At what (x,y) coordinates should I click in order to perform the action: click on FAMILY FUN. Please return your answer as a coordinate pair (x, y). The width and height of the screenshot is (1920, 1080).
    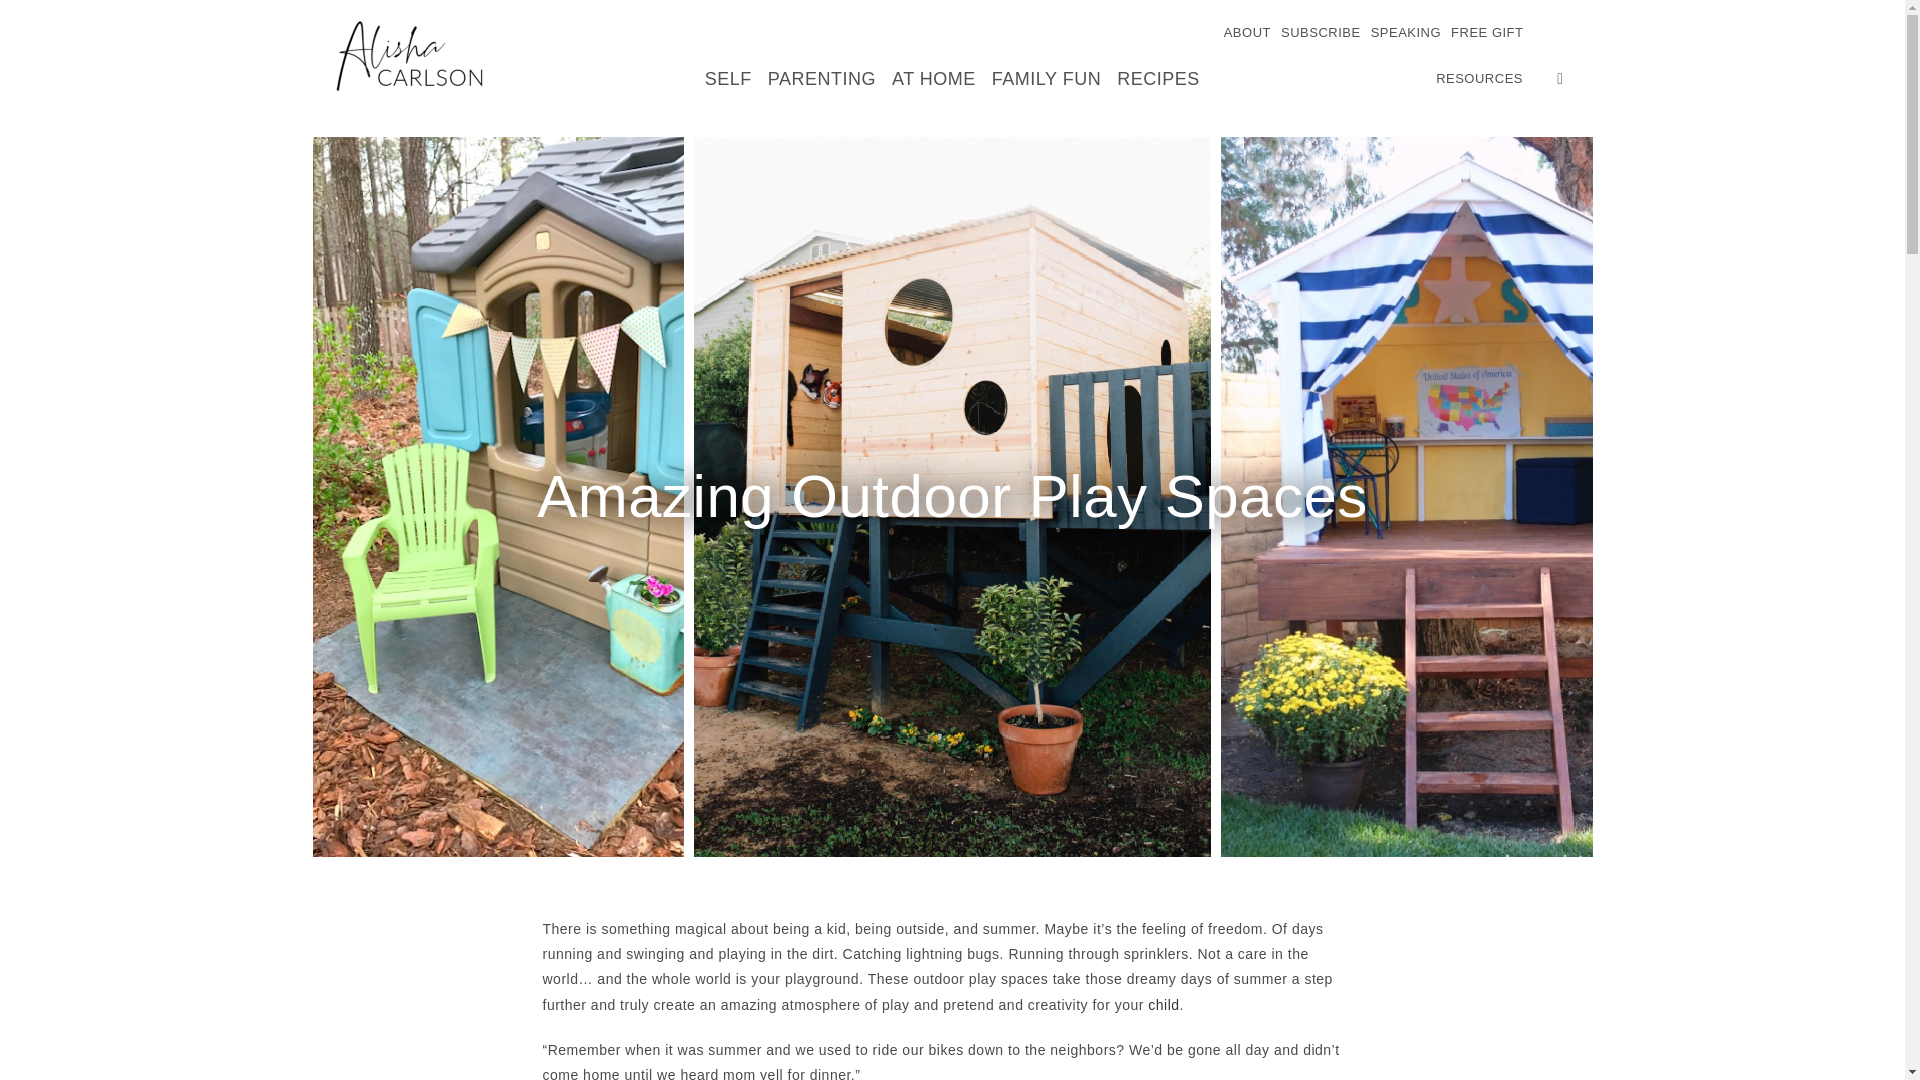
    Looking at the image, I should click on (1046, 78).